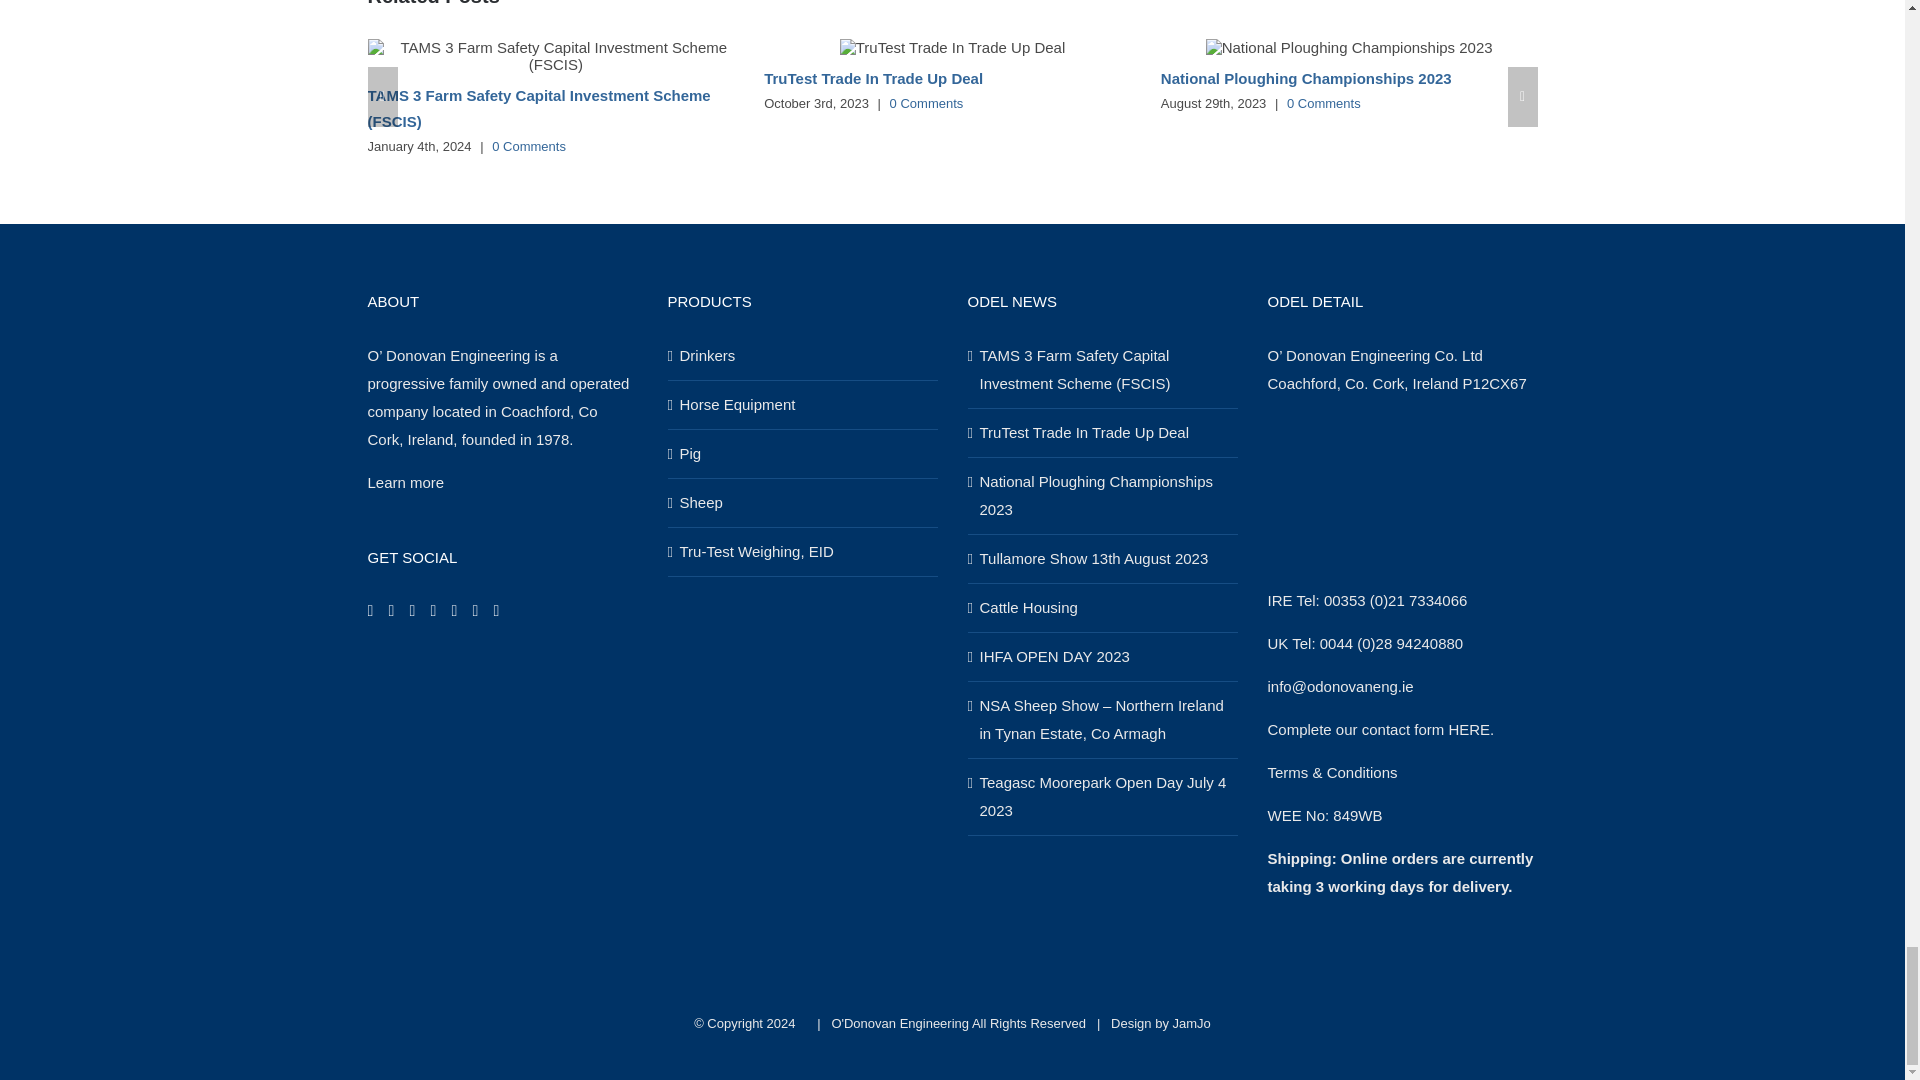 The height and width of the screenshot is (1080, 1920). Describe the element at coordinates (1306, 78) in the screenshot. I see `National Ploughing Championships 2023` at that location.